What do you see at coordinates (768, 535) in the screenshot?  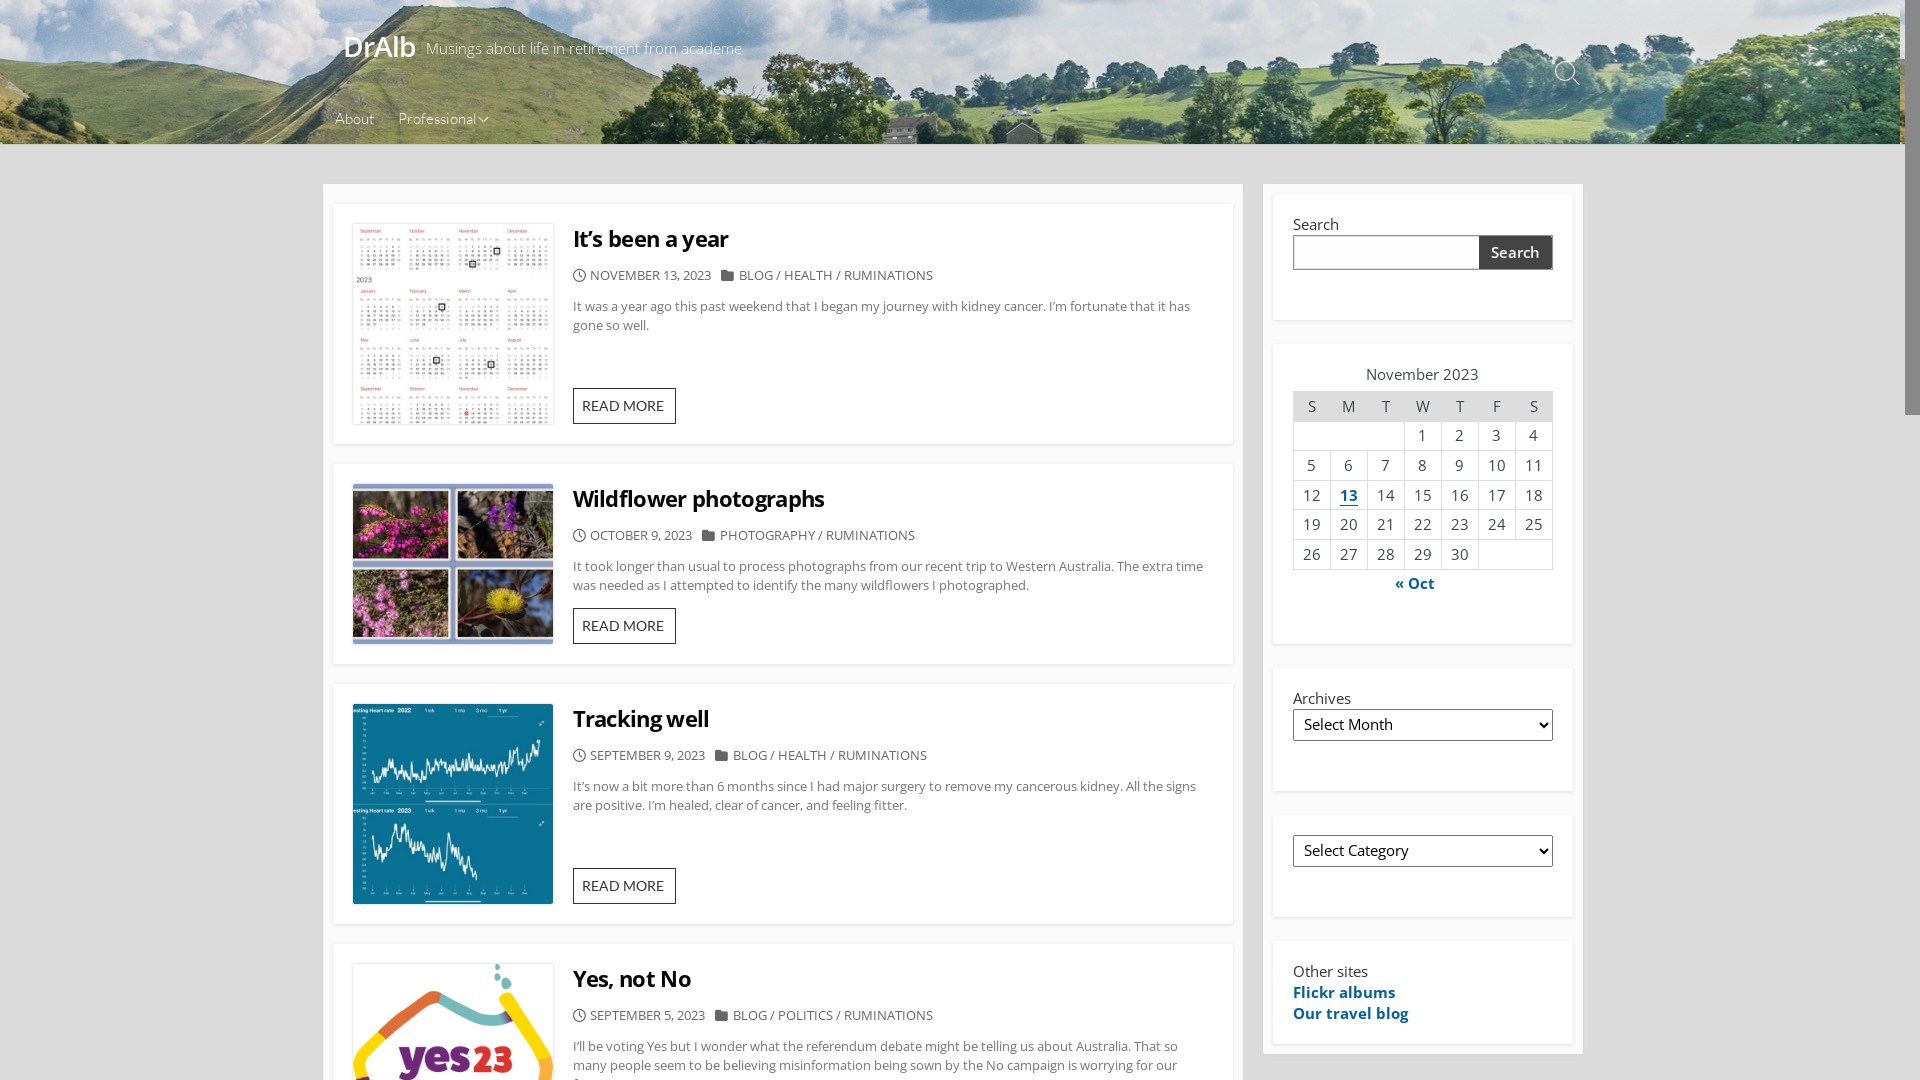 I see `PHOTOGRAPHY` at bounding box center [768, 535].